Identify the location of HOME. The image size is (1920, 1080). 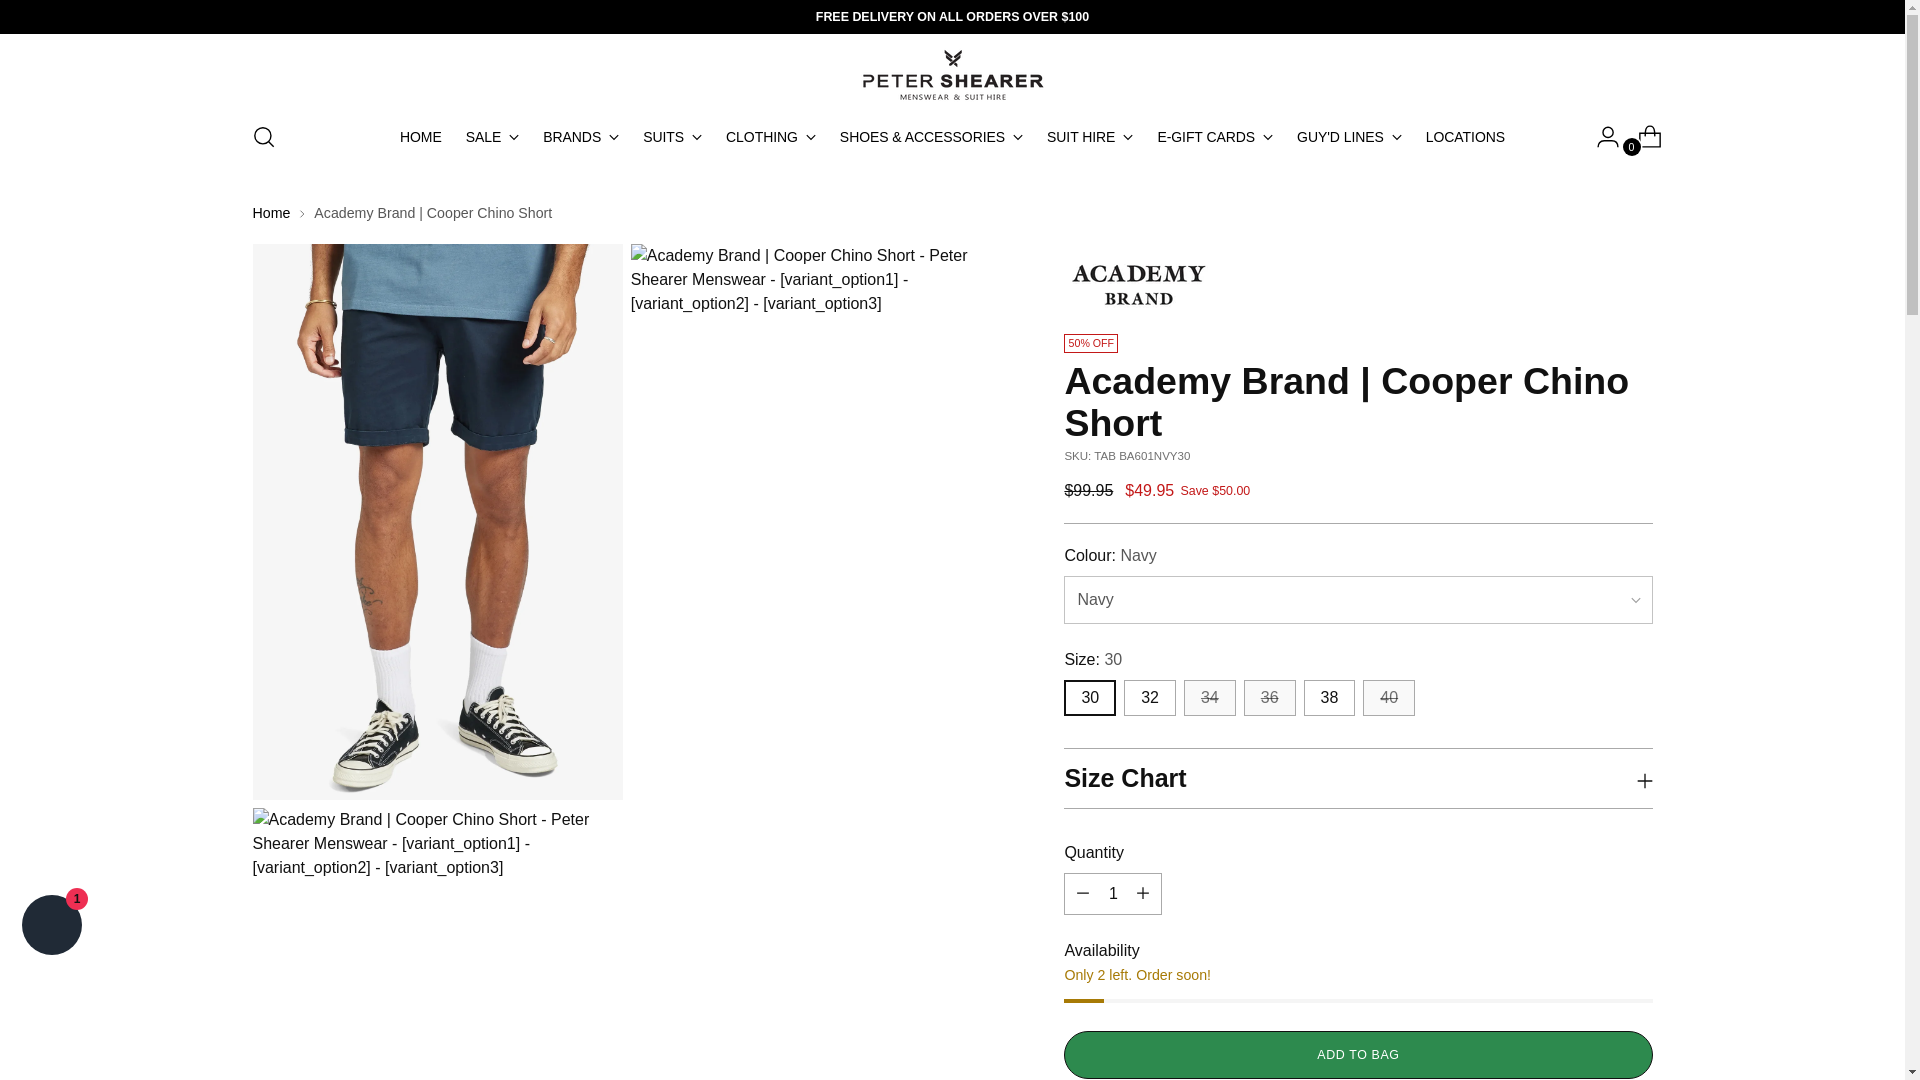
(420, 136).